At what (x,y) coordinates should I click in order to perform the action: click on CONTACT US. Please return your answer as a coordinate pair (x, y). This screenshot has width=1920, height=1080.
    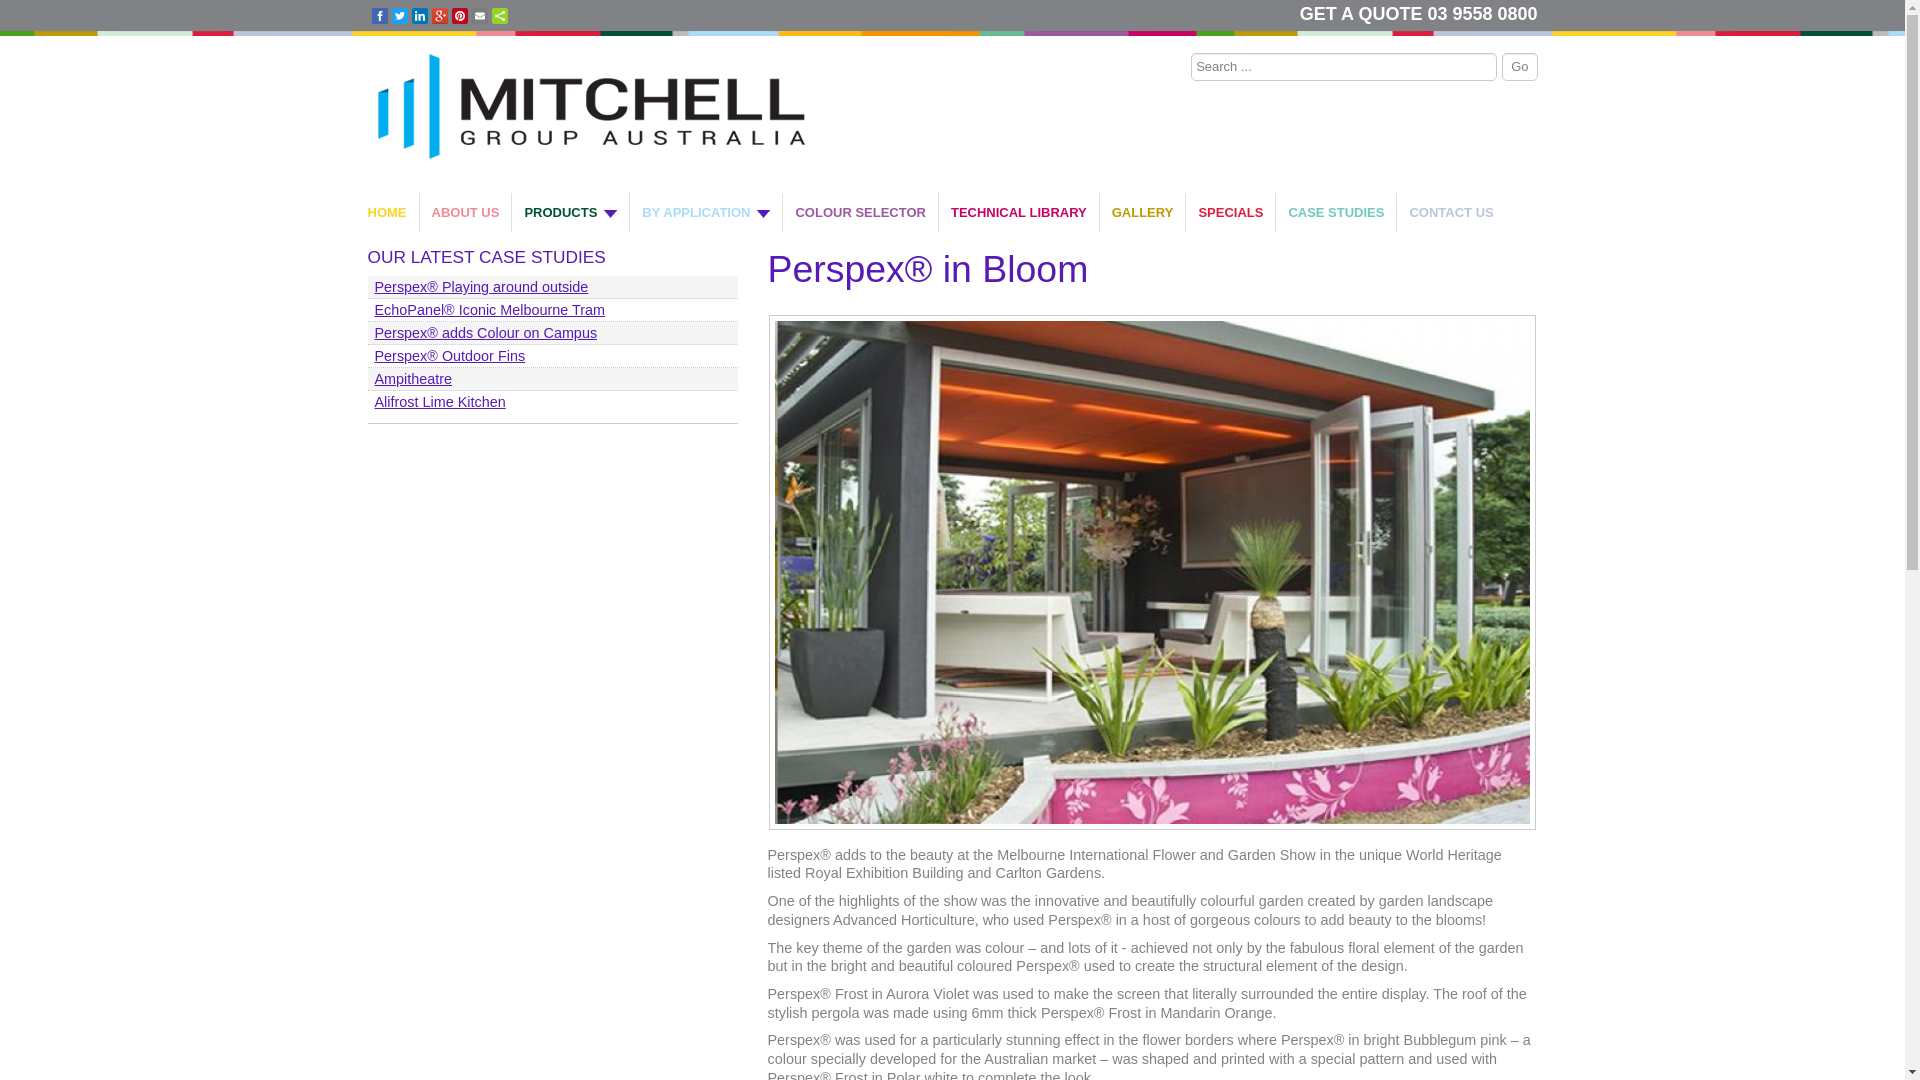
    Looking at the image, I should click on (1451, 212).